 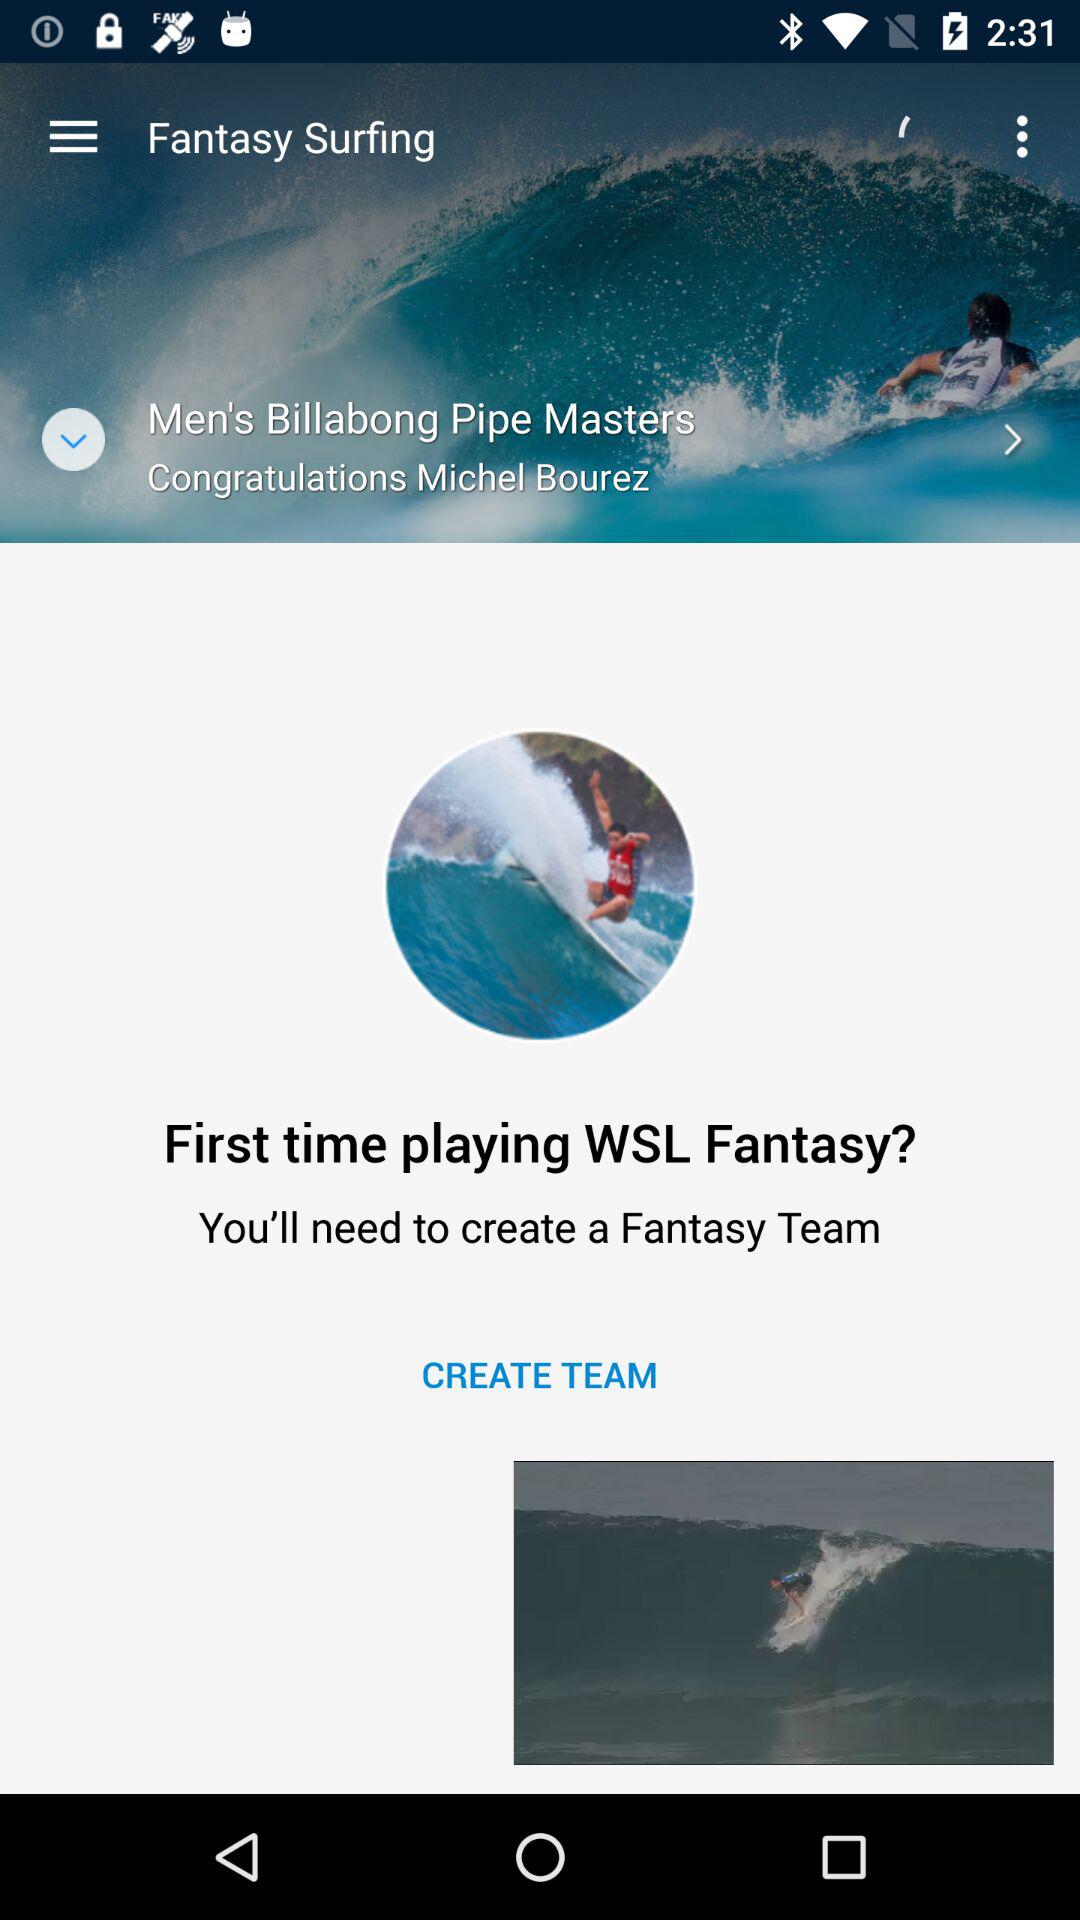 What do you see at coordinates (74, 440) in the screenshot?
I see `click to the more information` at bounding box center [74, 440].